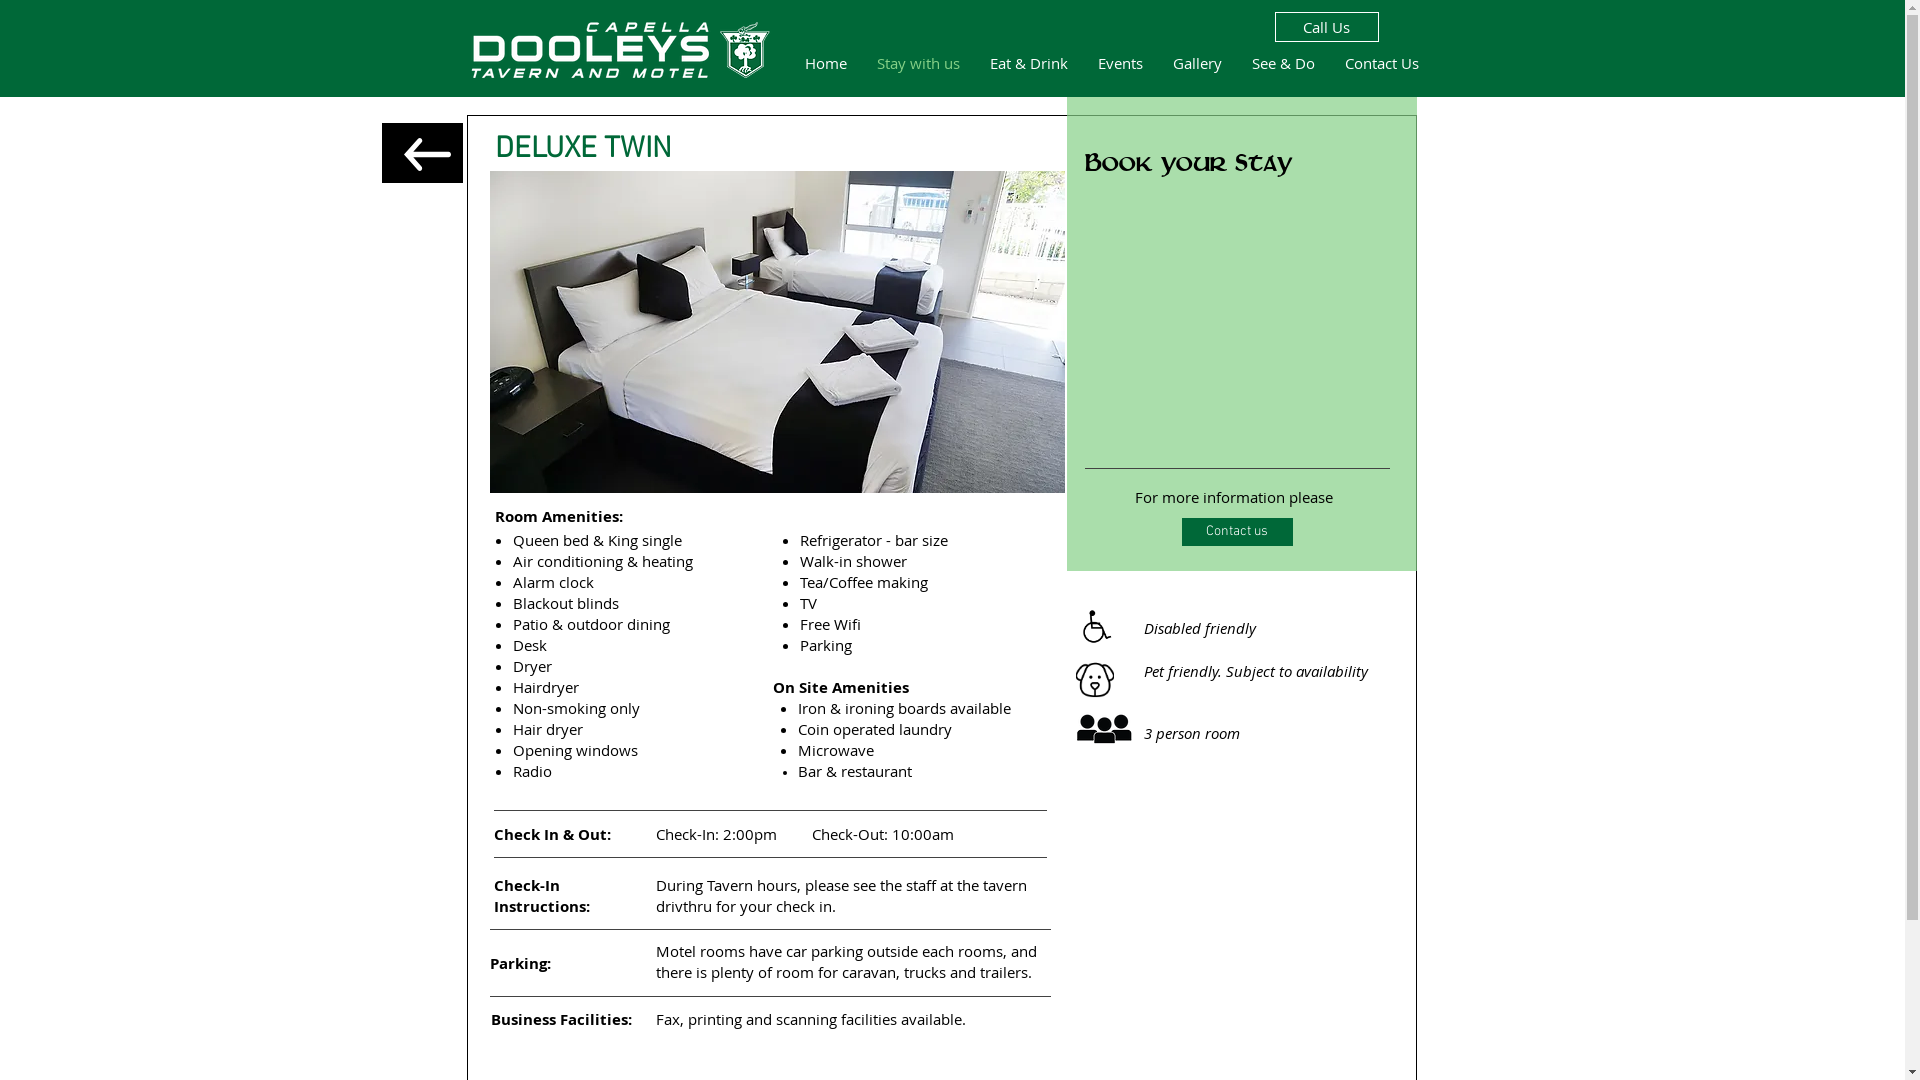  I want to click on Gallery, so click(1198, 62).